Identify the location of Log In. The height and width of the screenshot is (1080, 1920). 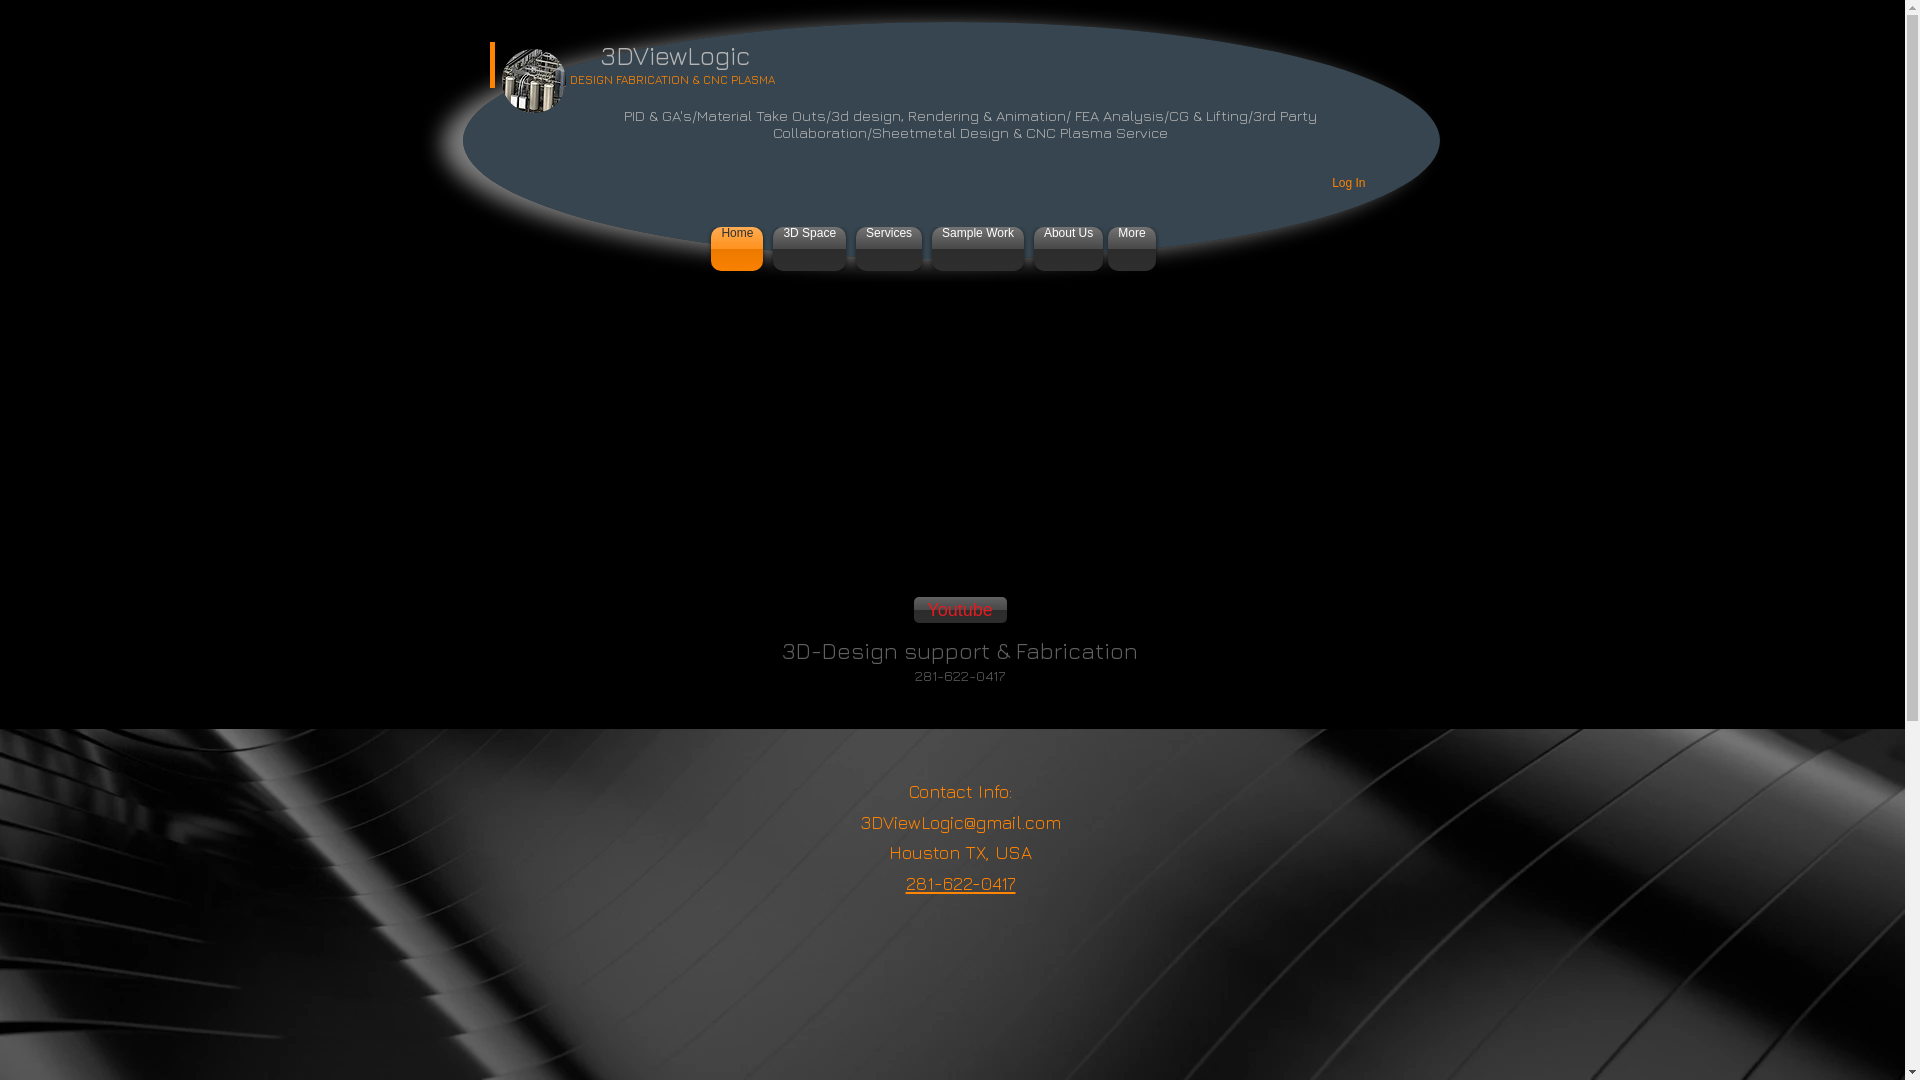
(1348, 184).